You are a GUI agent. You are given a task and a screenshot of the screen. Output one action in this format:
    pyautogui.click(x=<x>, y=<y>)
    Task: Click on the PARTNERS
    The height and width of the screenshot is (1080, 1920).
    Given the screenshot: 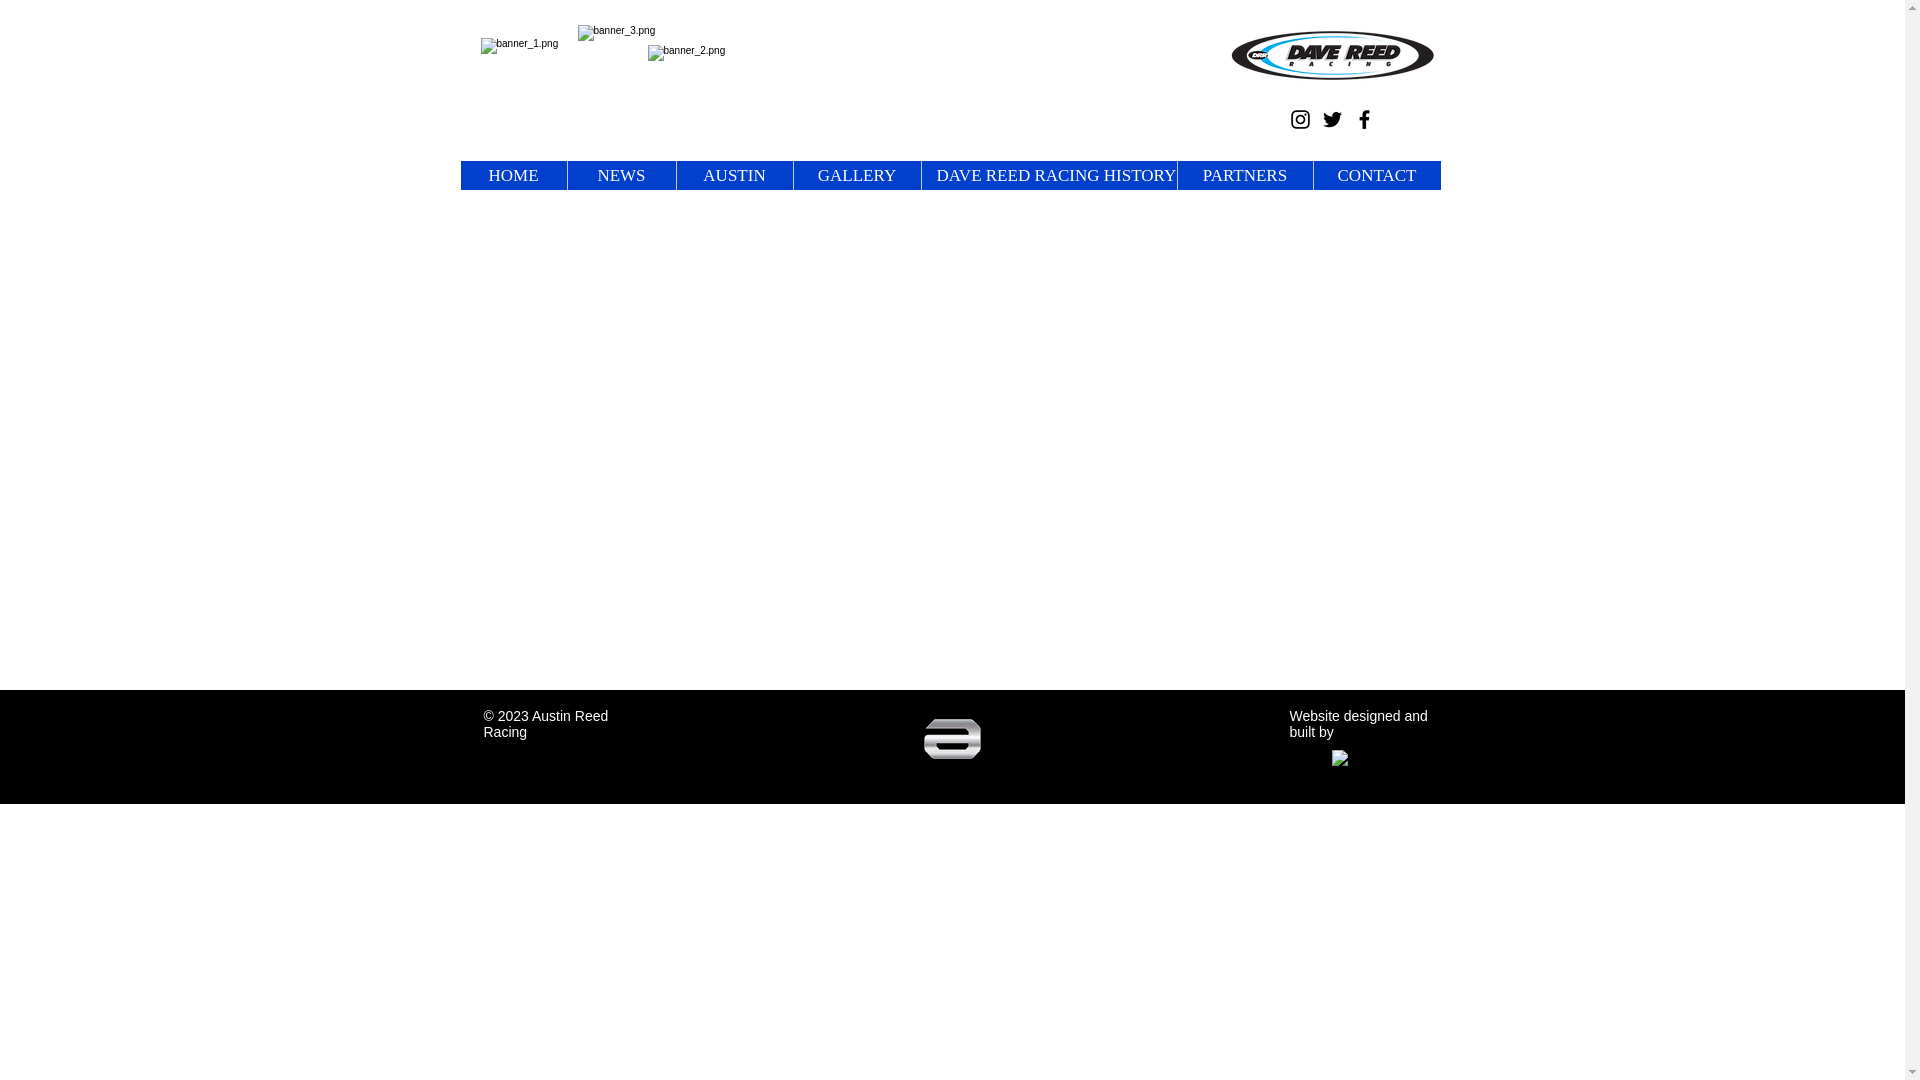 What is the action you would take?
    pyautogui.click(x=1243, y=175)
    